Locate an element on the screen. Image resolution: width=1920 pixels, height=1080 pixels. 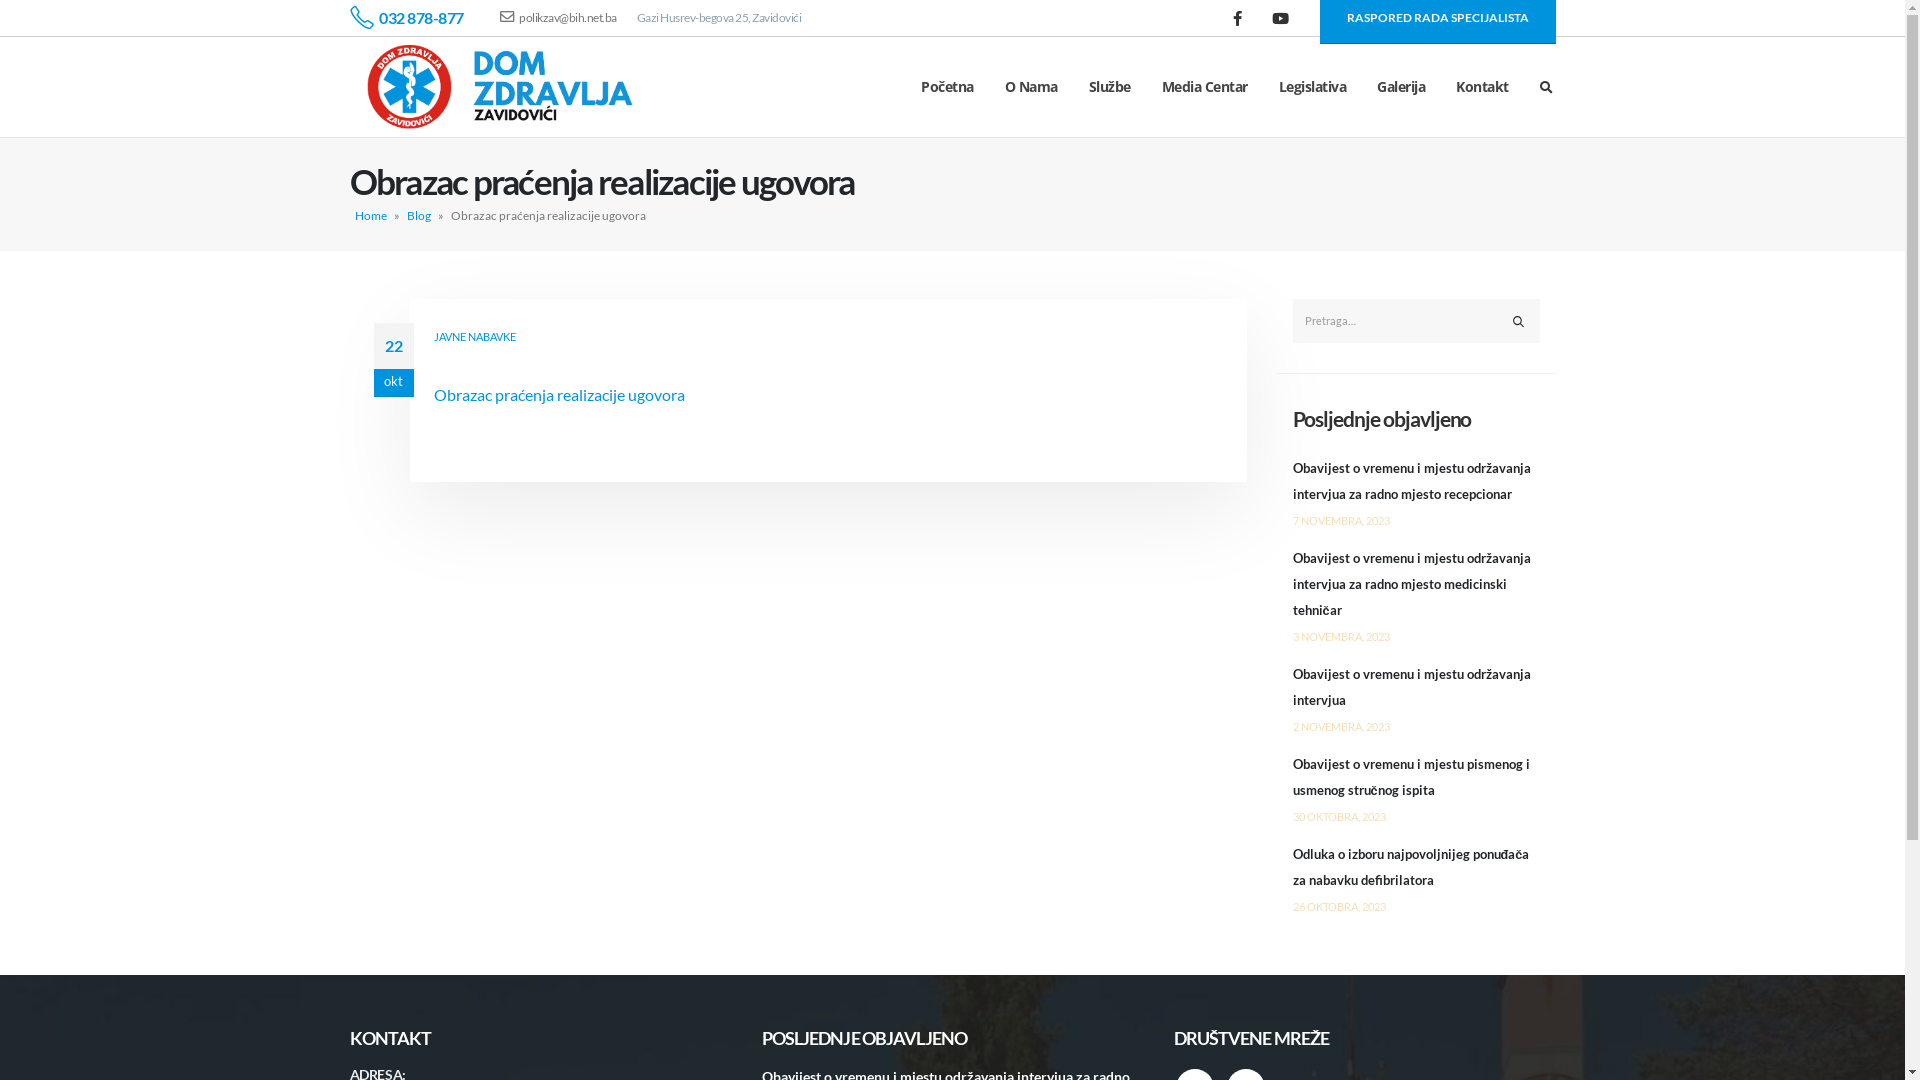
Galerija is located at coordinates (1401, 87).